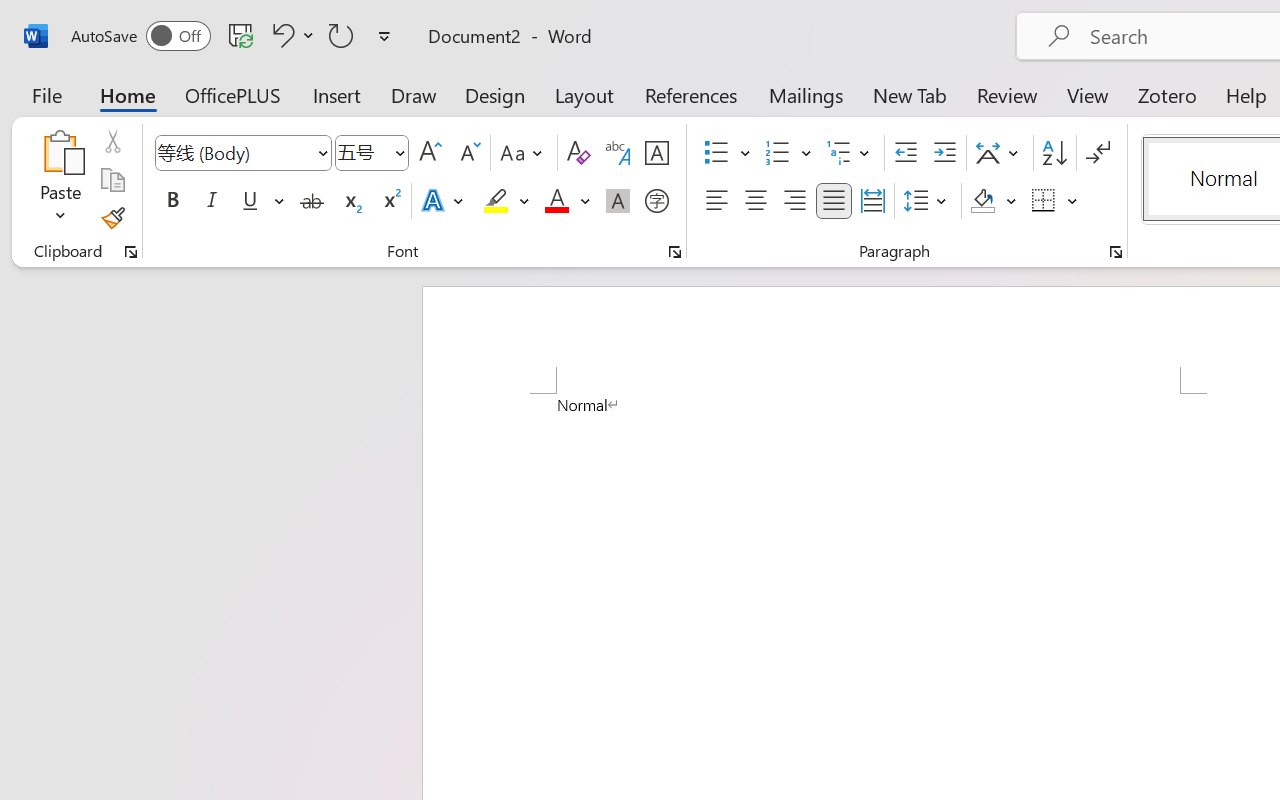 The height and width of the screenshot is (800, 1280). Describe the element at coordinates (140, 36) in the screenshot. I see `AutoSave` at that location.